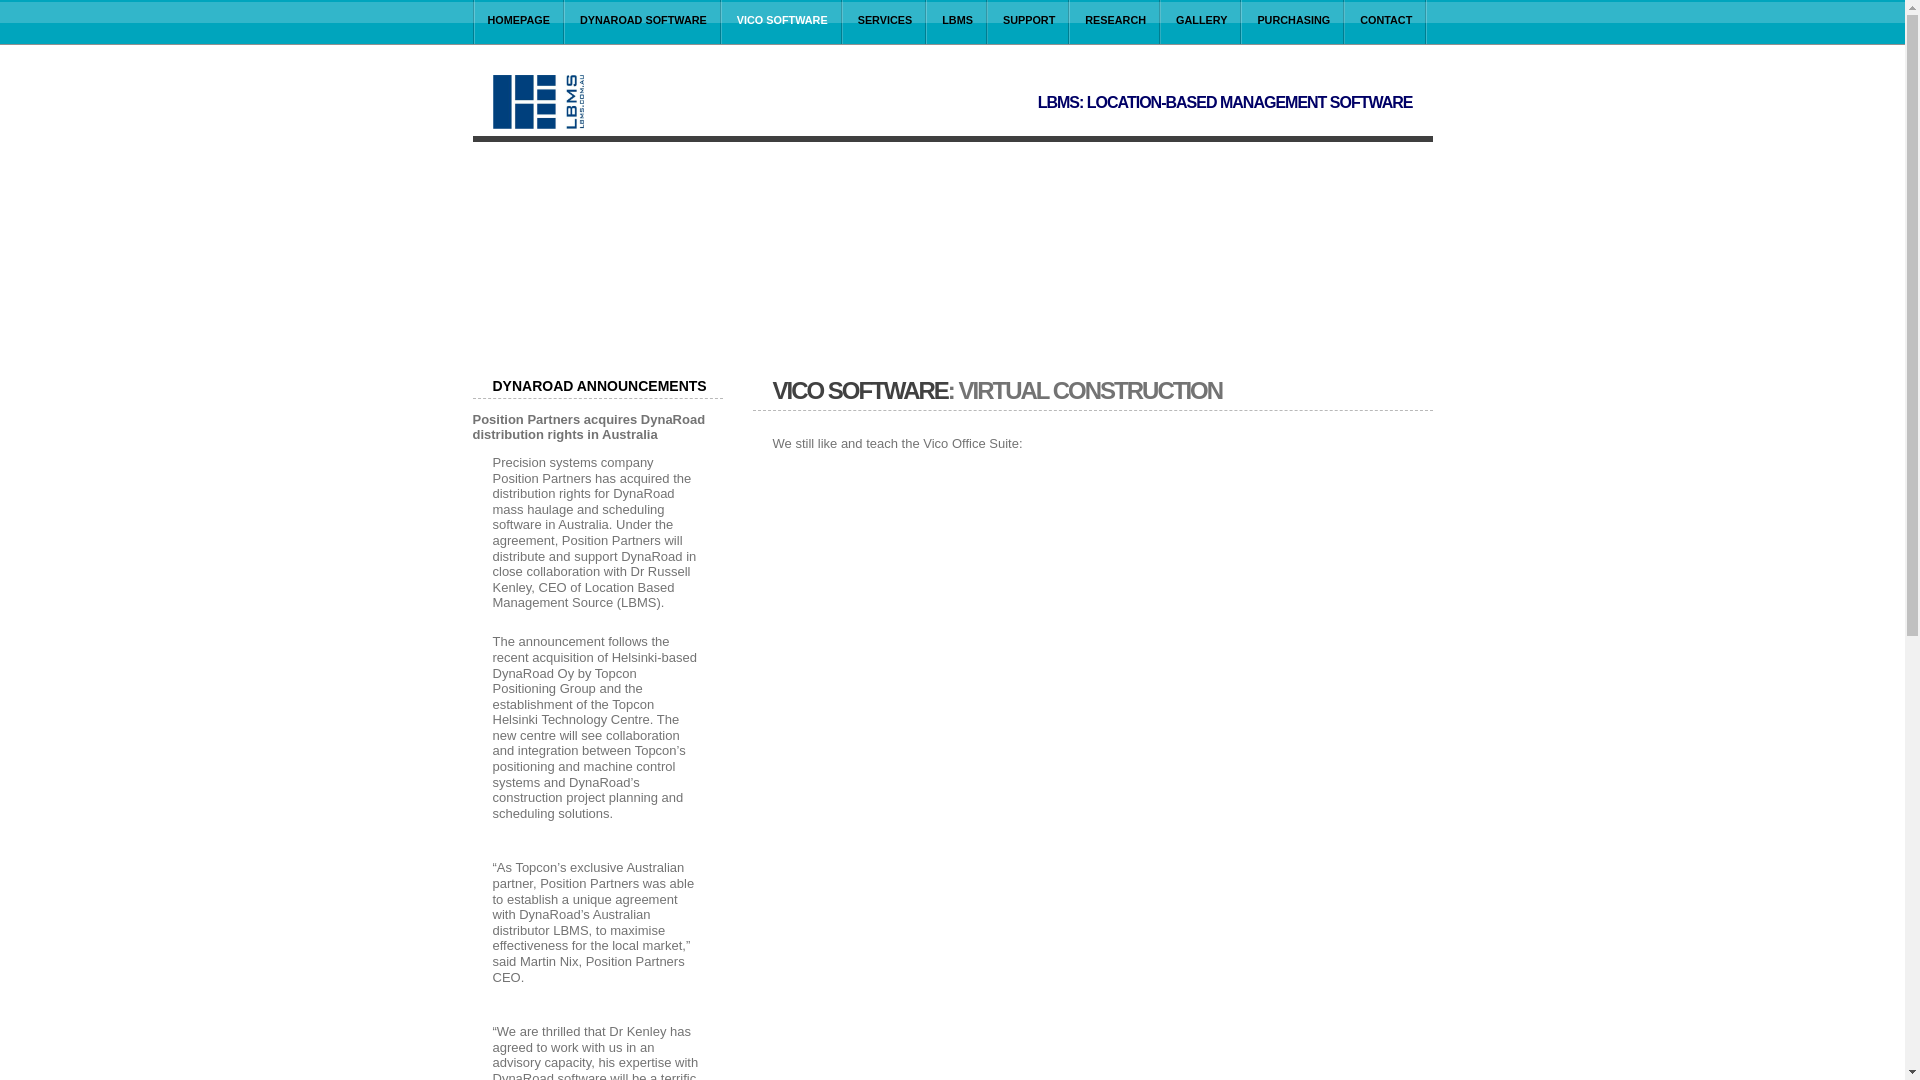 The image size is (1920, 1080). Describe the element at coordinates (1386, 20) in the screenshot. I see `CONTACT` at that location.